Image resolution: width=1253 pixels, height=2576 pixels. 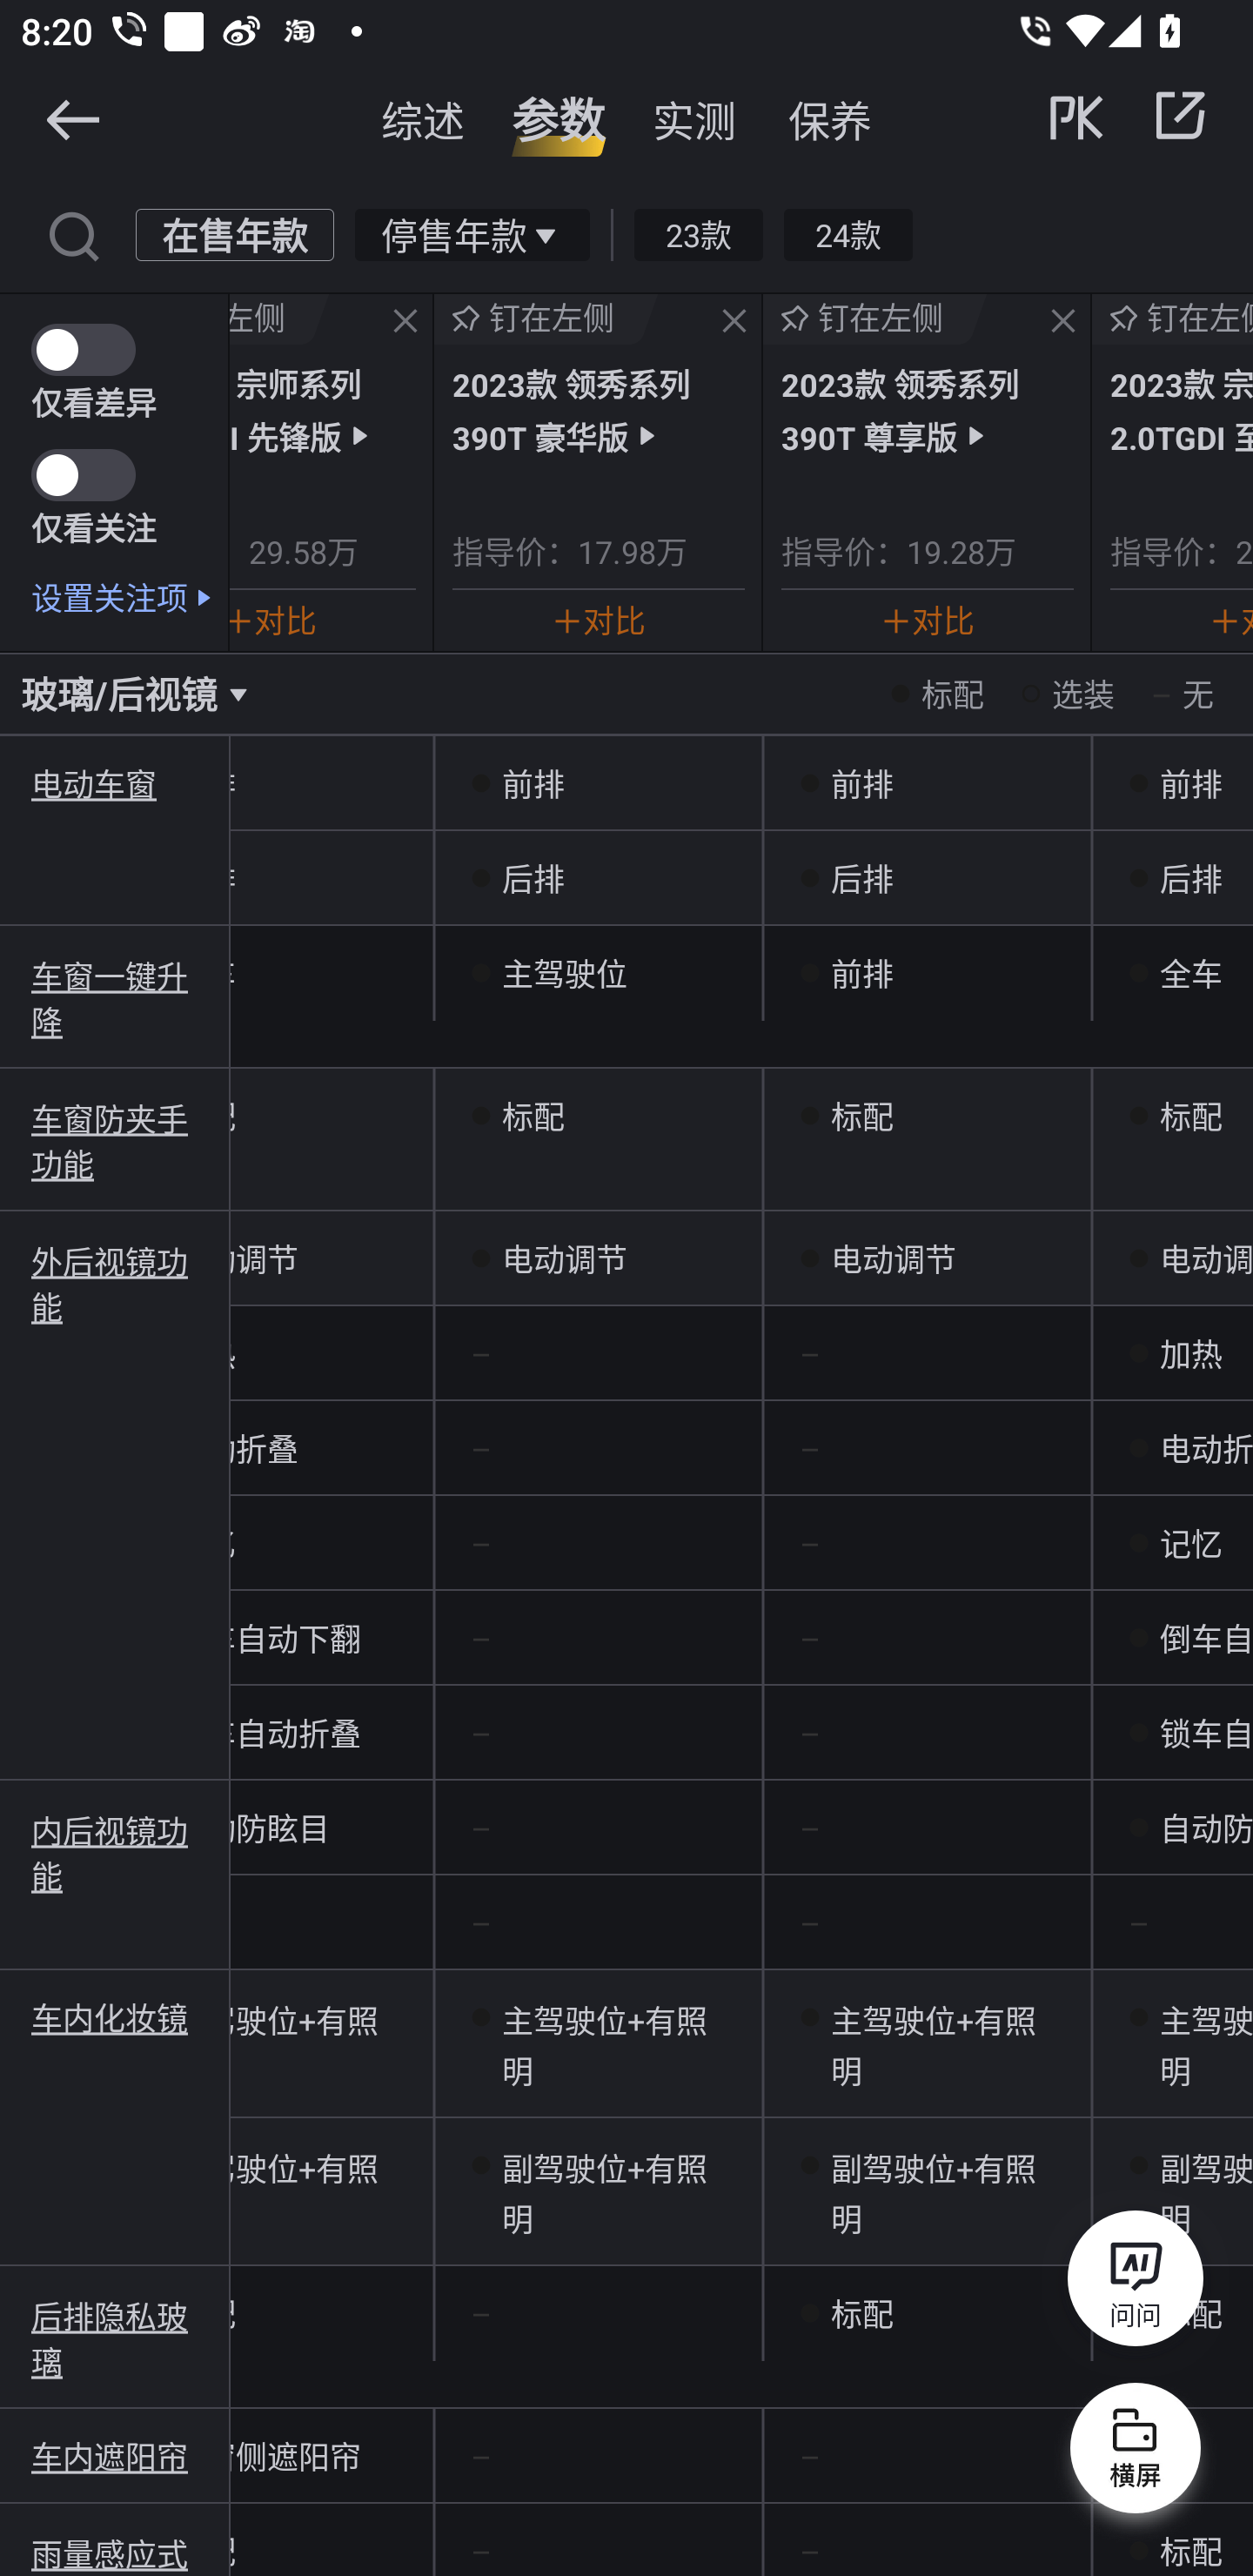 What do you see at coordinates (322, 409) in the screenshot?
I see `2024款 宗师系列 2.0TGDI 先锋版 ` at bounding box center [322, 409].